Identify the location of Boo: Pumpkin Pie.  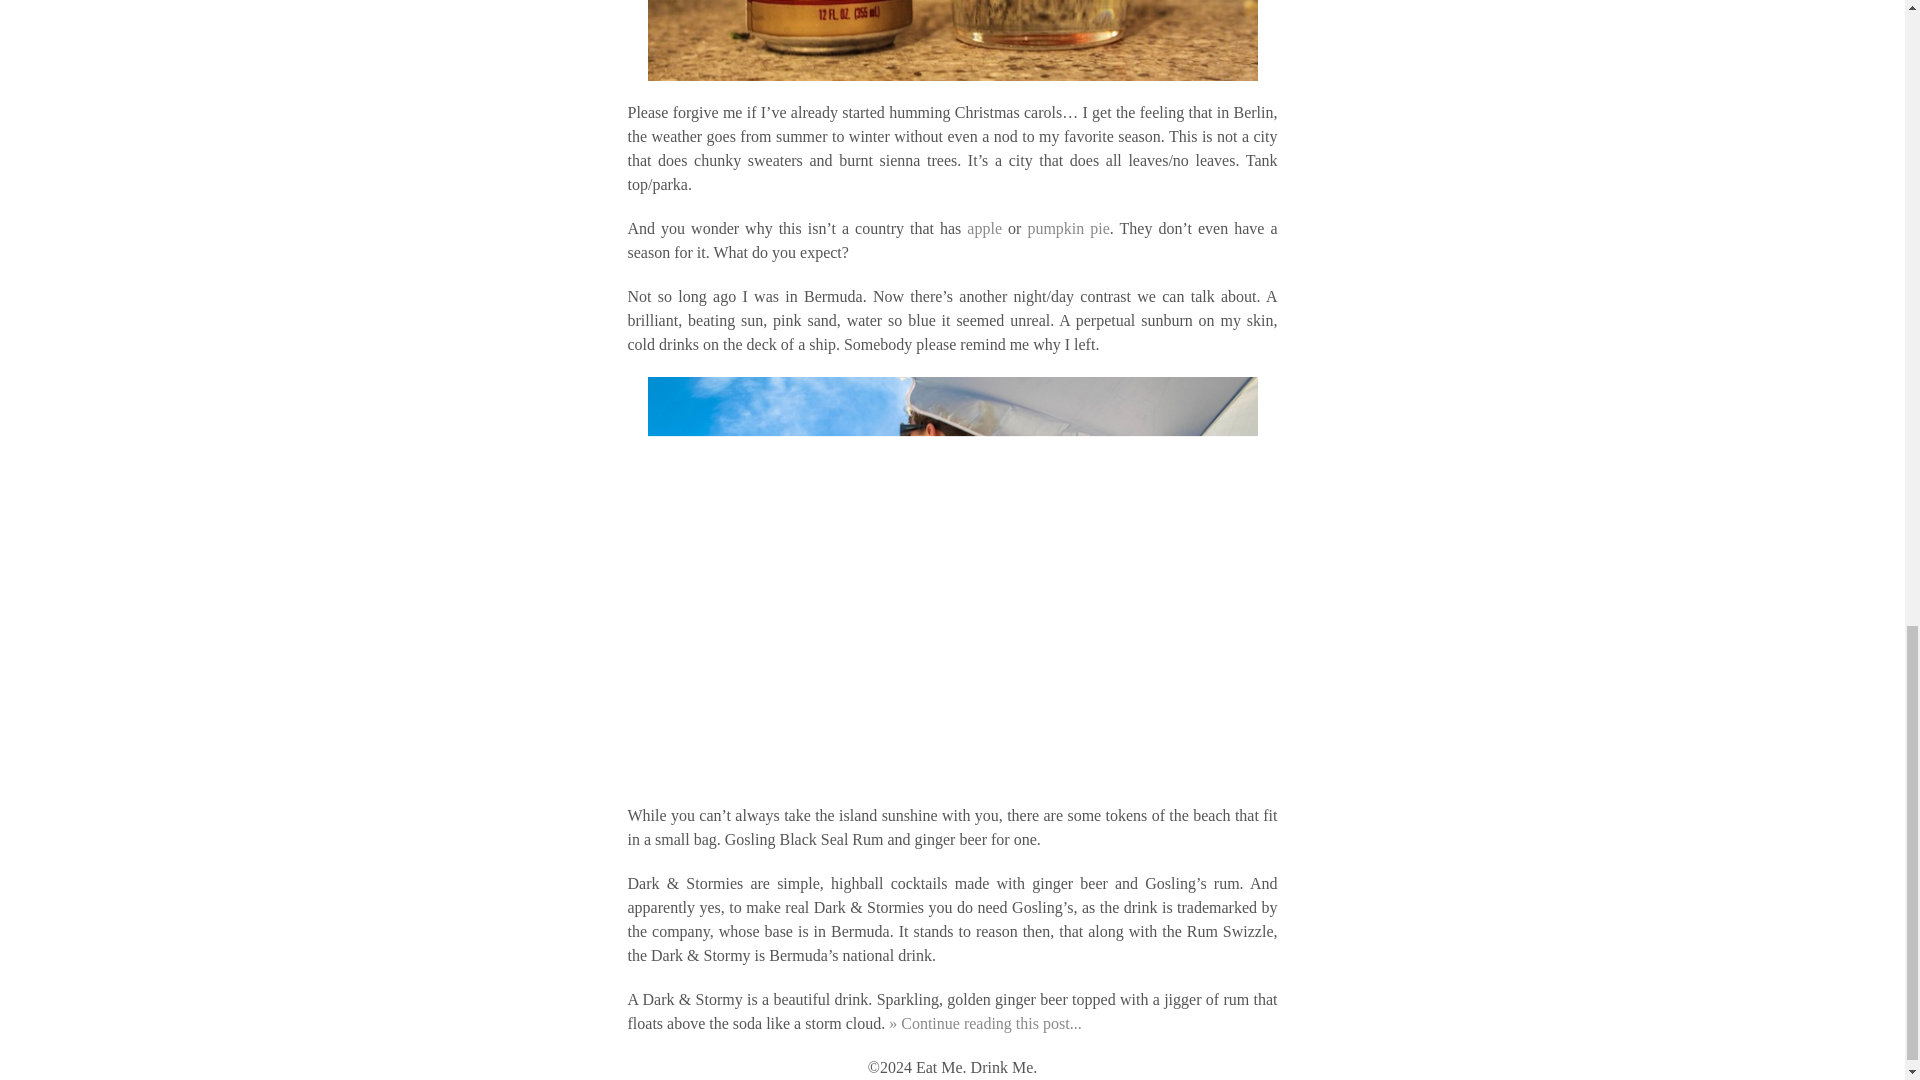
(1068, 228).